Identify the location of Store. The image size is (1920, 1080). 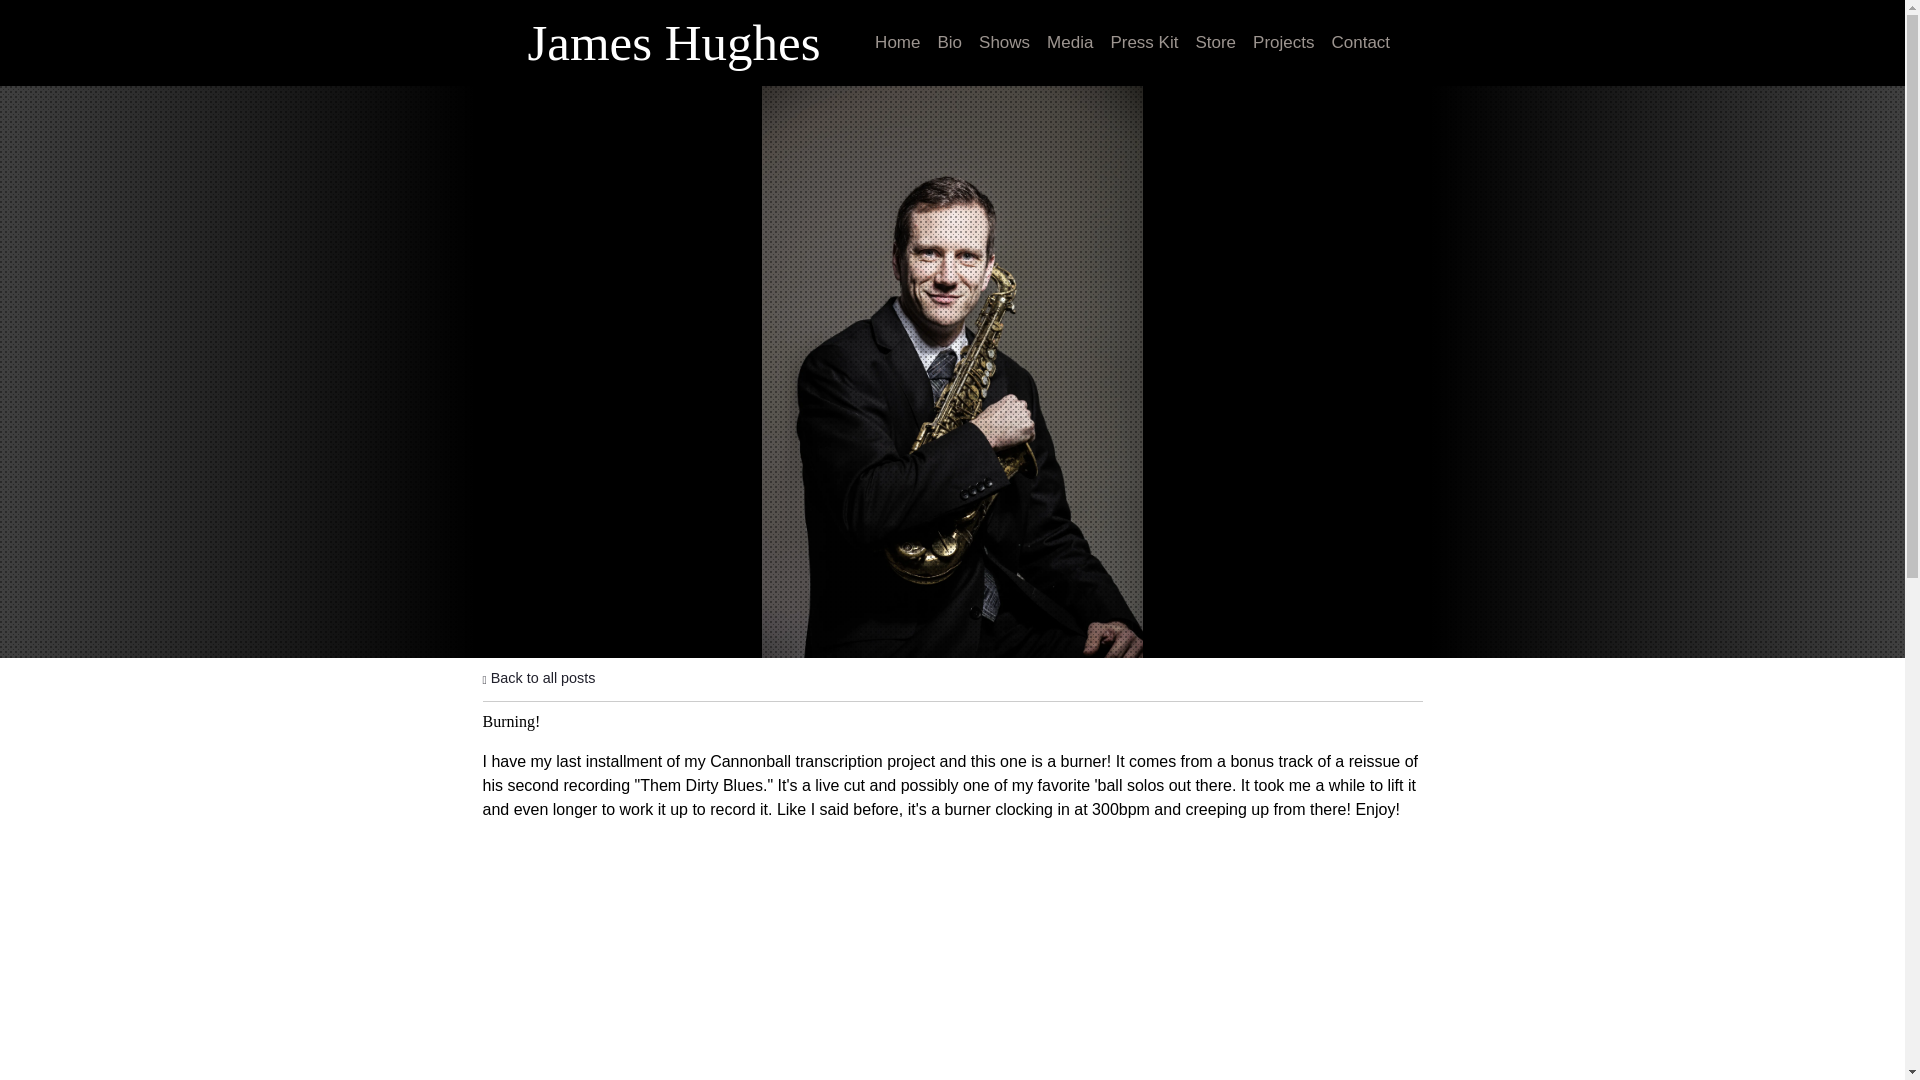
(1215, 43).